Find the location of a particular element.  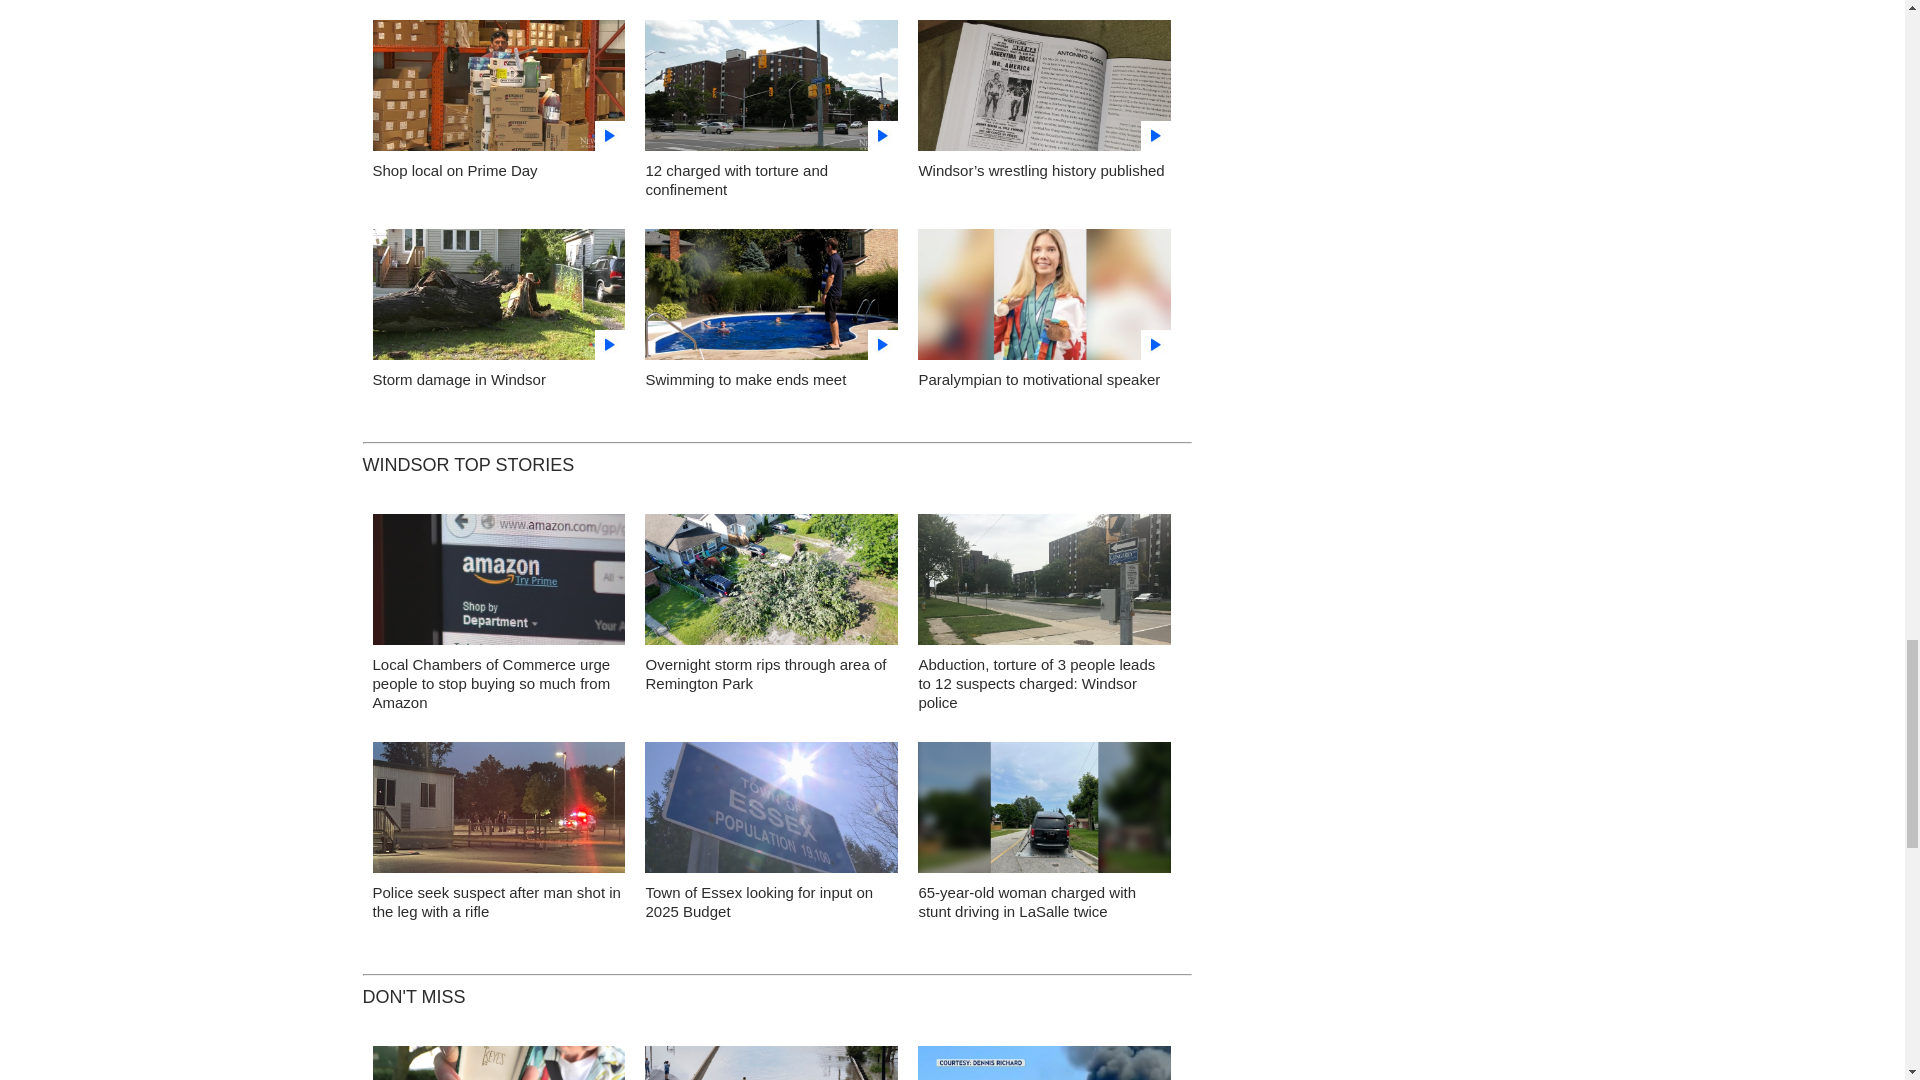

false is located at coordinates (772, 294).